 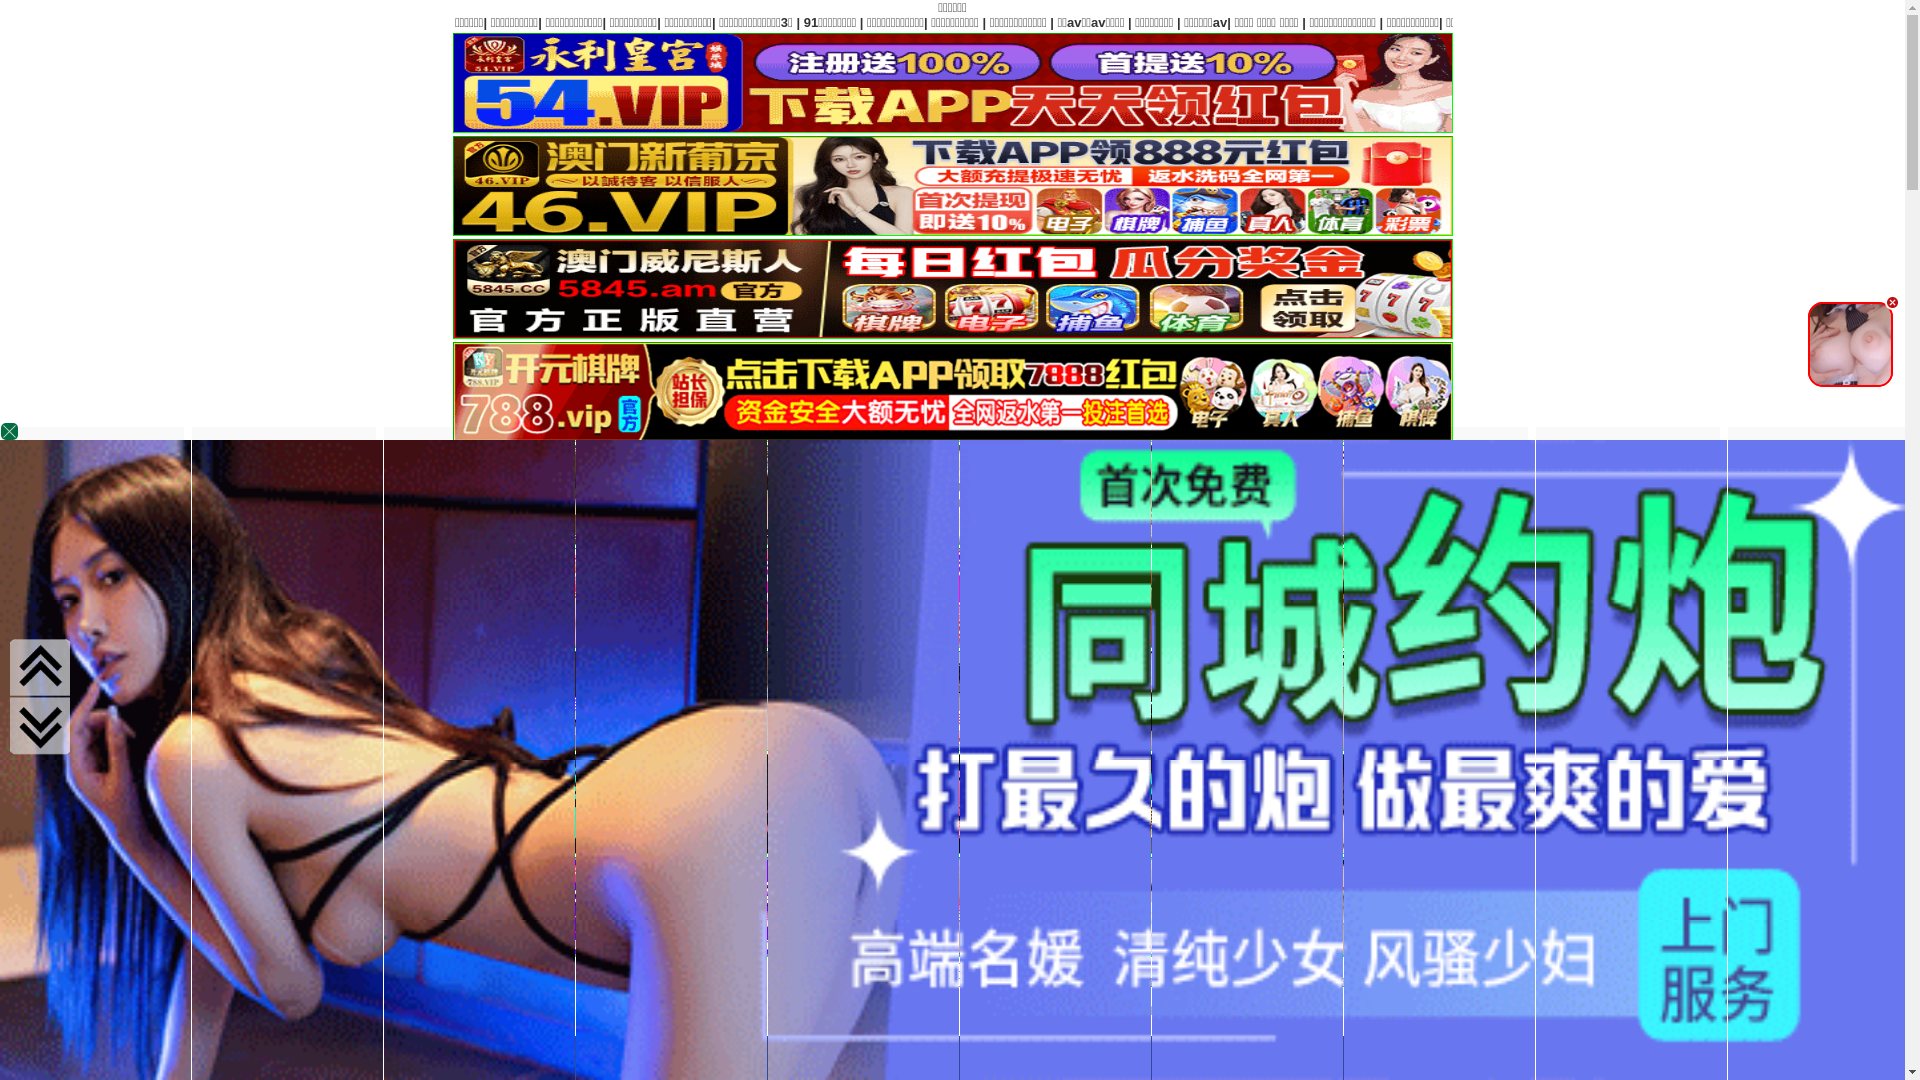 What do you see at coordinates (313, 22) in the screenshot?
I see `|` at bounding box center [313, 22].